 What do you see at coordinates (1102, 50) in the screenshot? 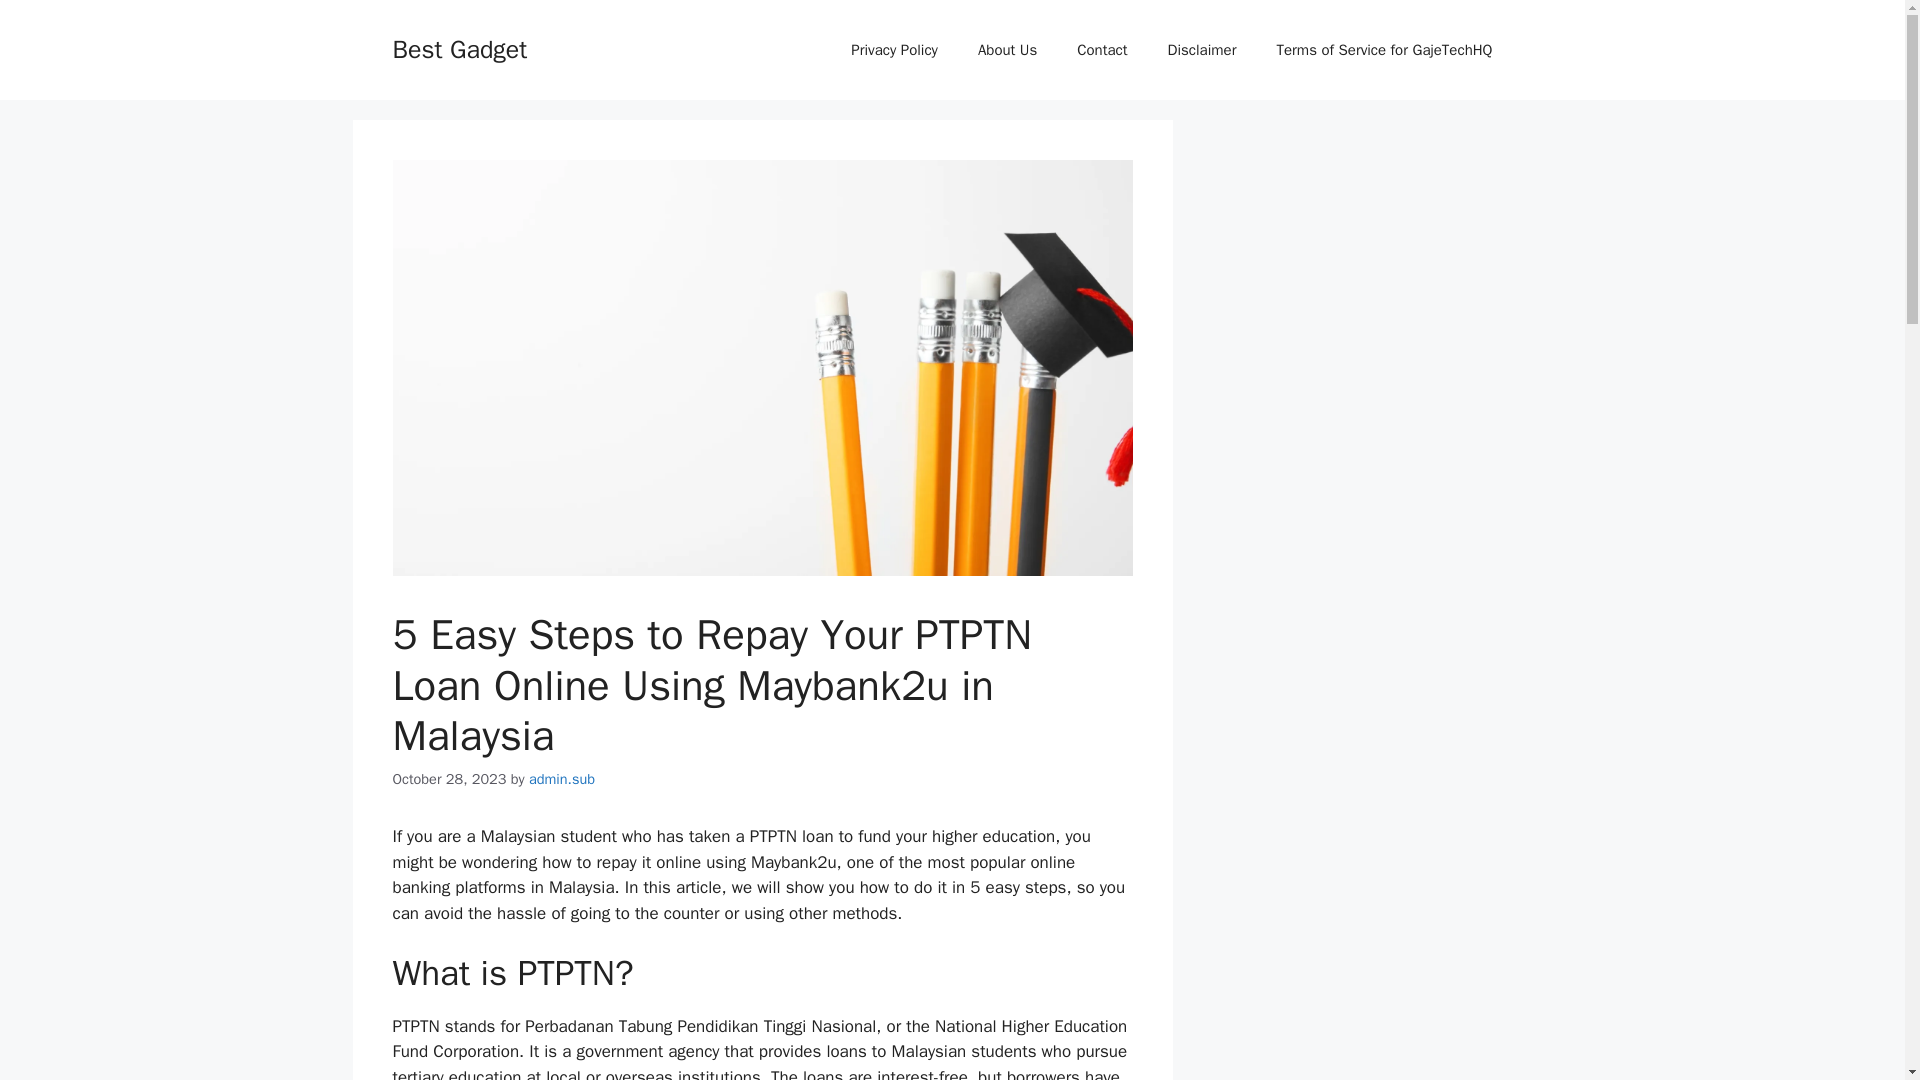
I see `Contact` at bounding box center [1102, 50].